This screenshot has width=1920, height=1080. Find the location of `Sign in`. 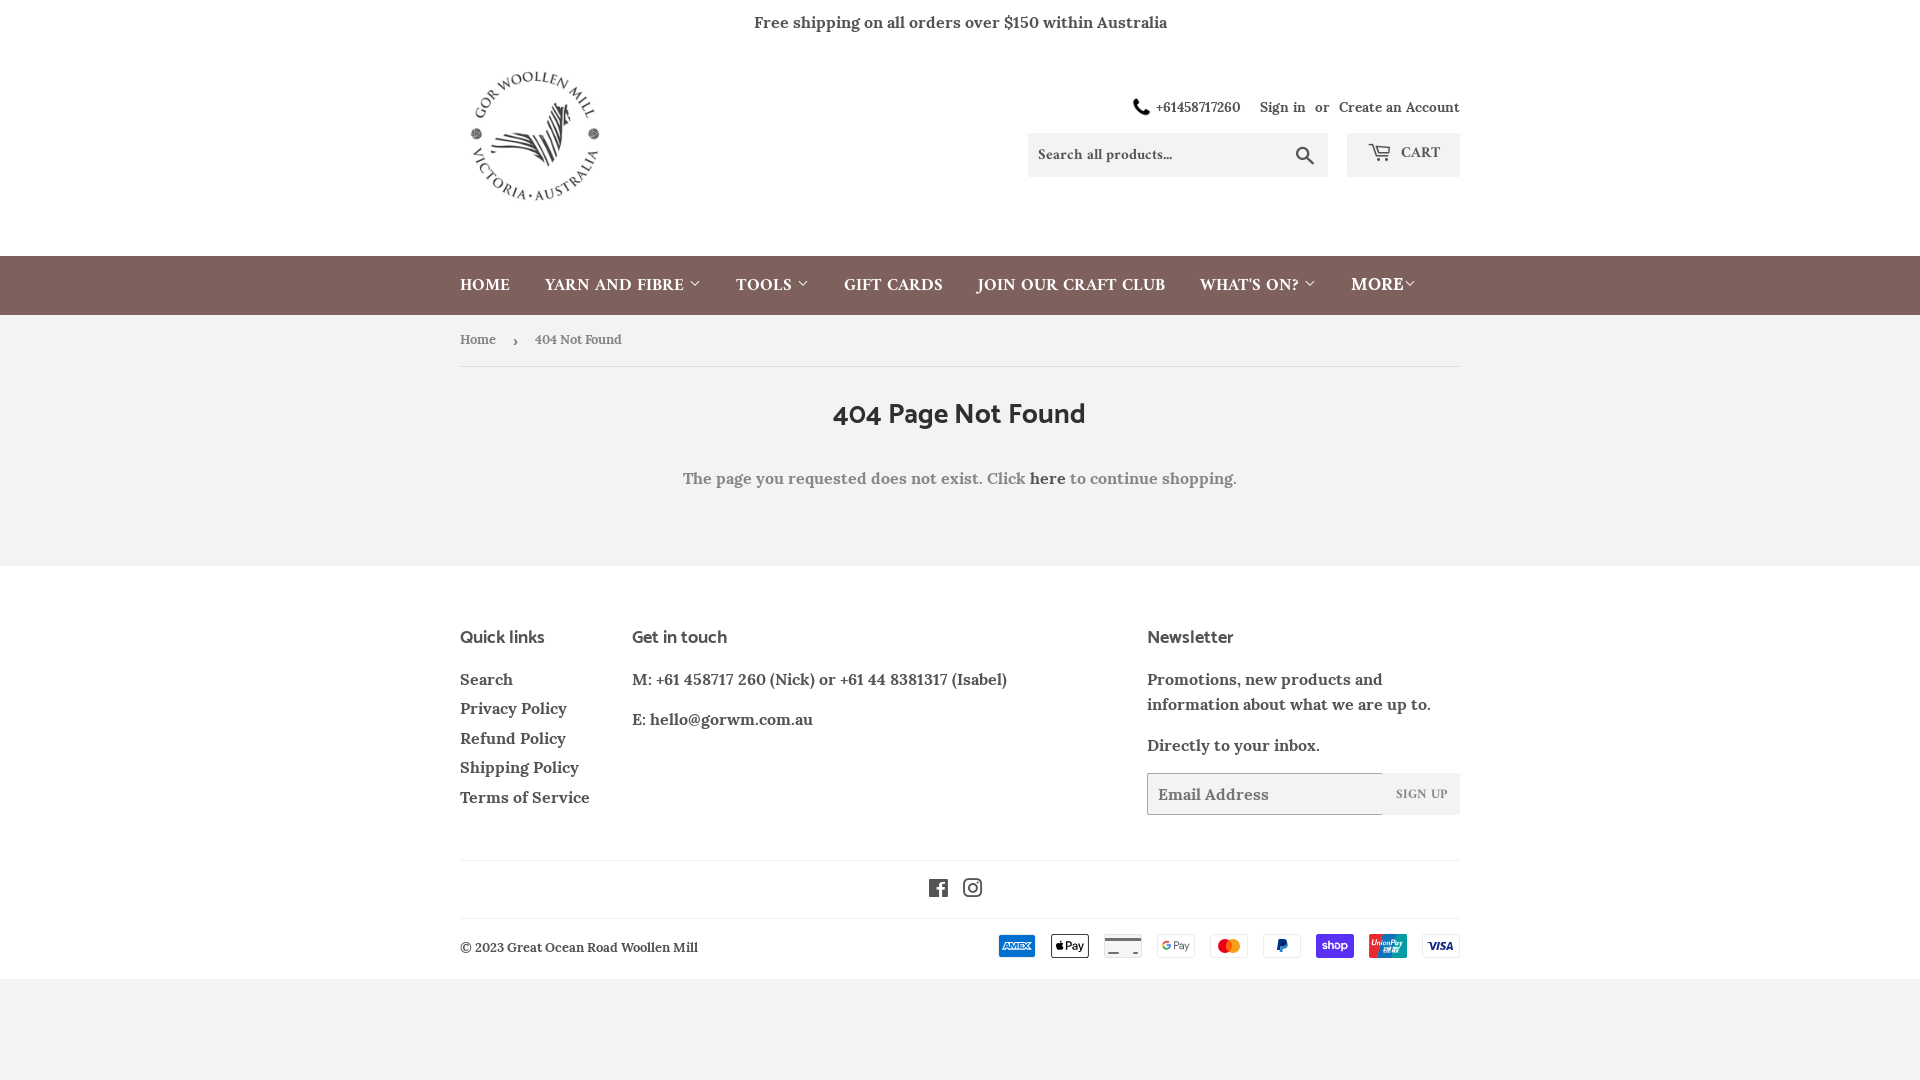

Sign in is located at coordinates (1283, 107).